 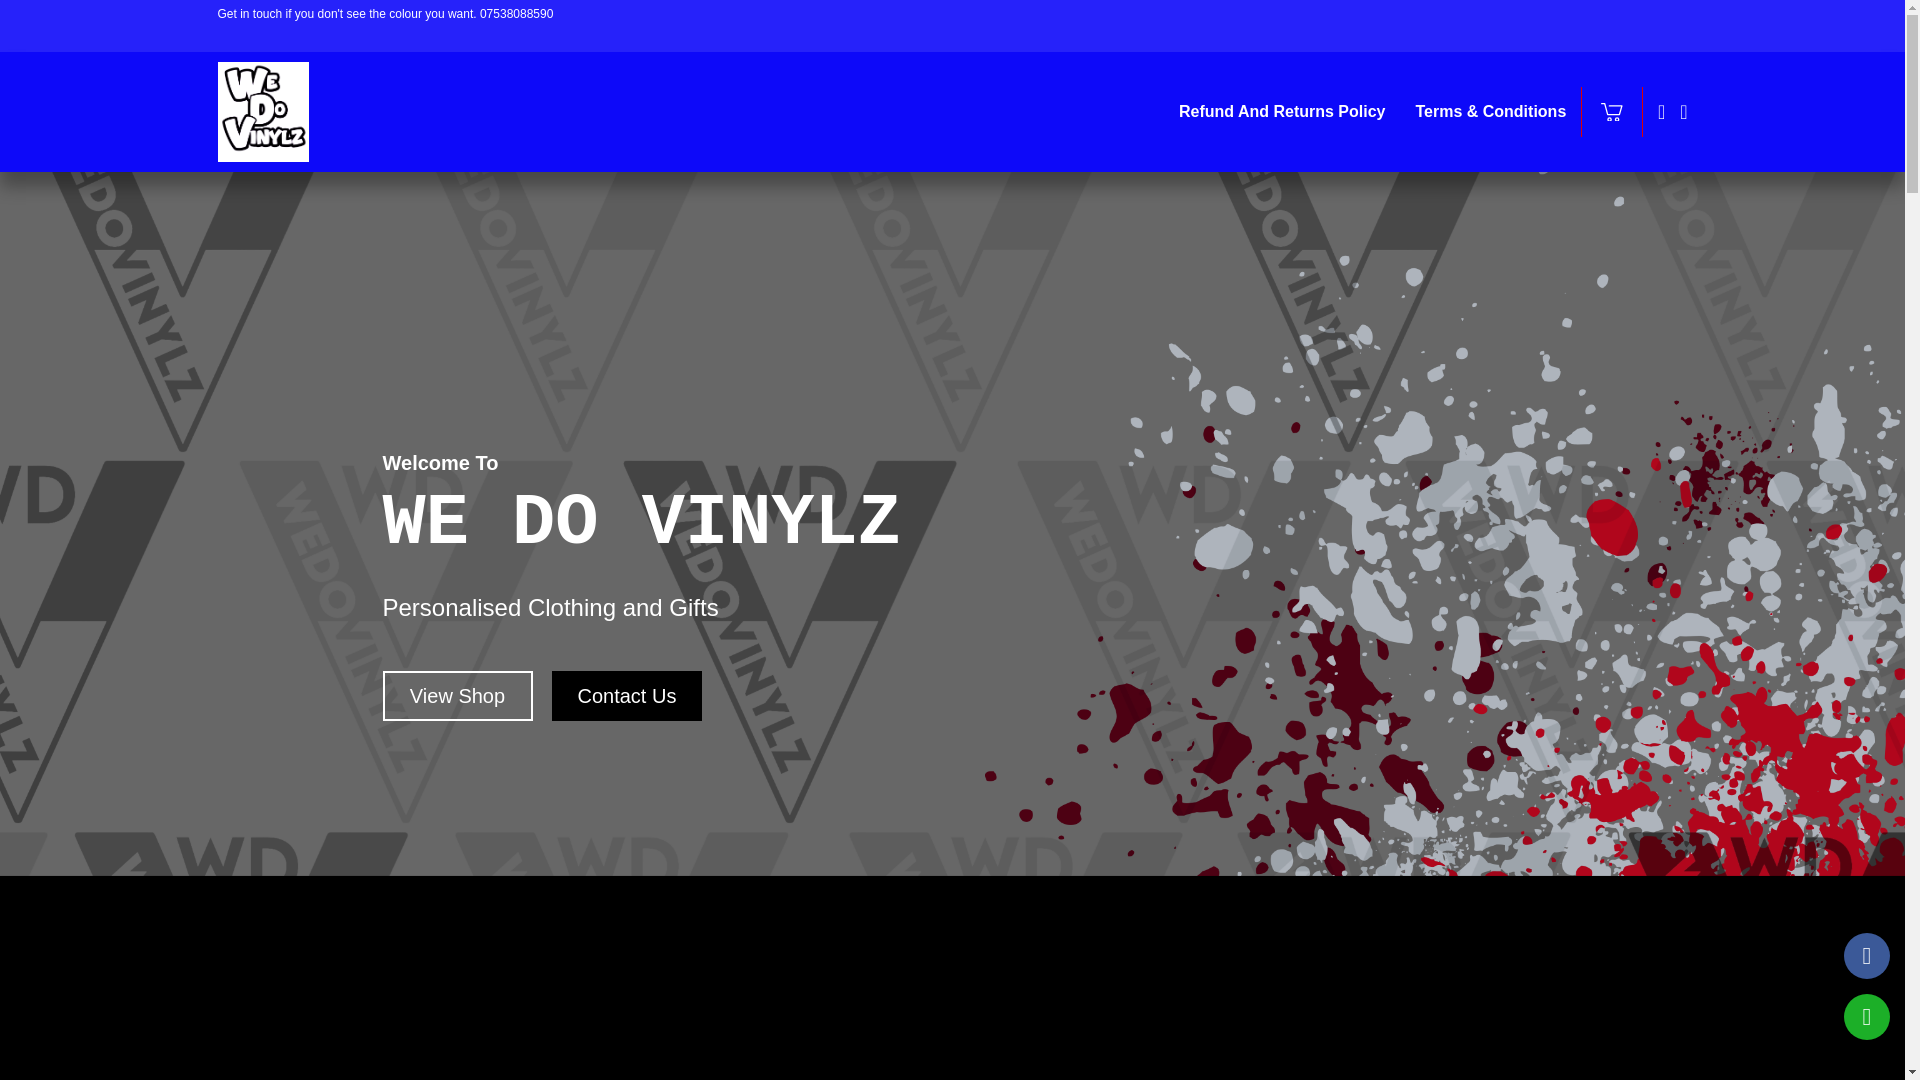 I want to click on Refund And Returns Policy, so click(x=1282, y=112).